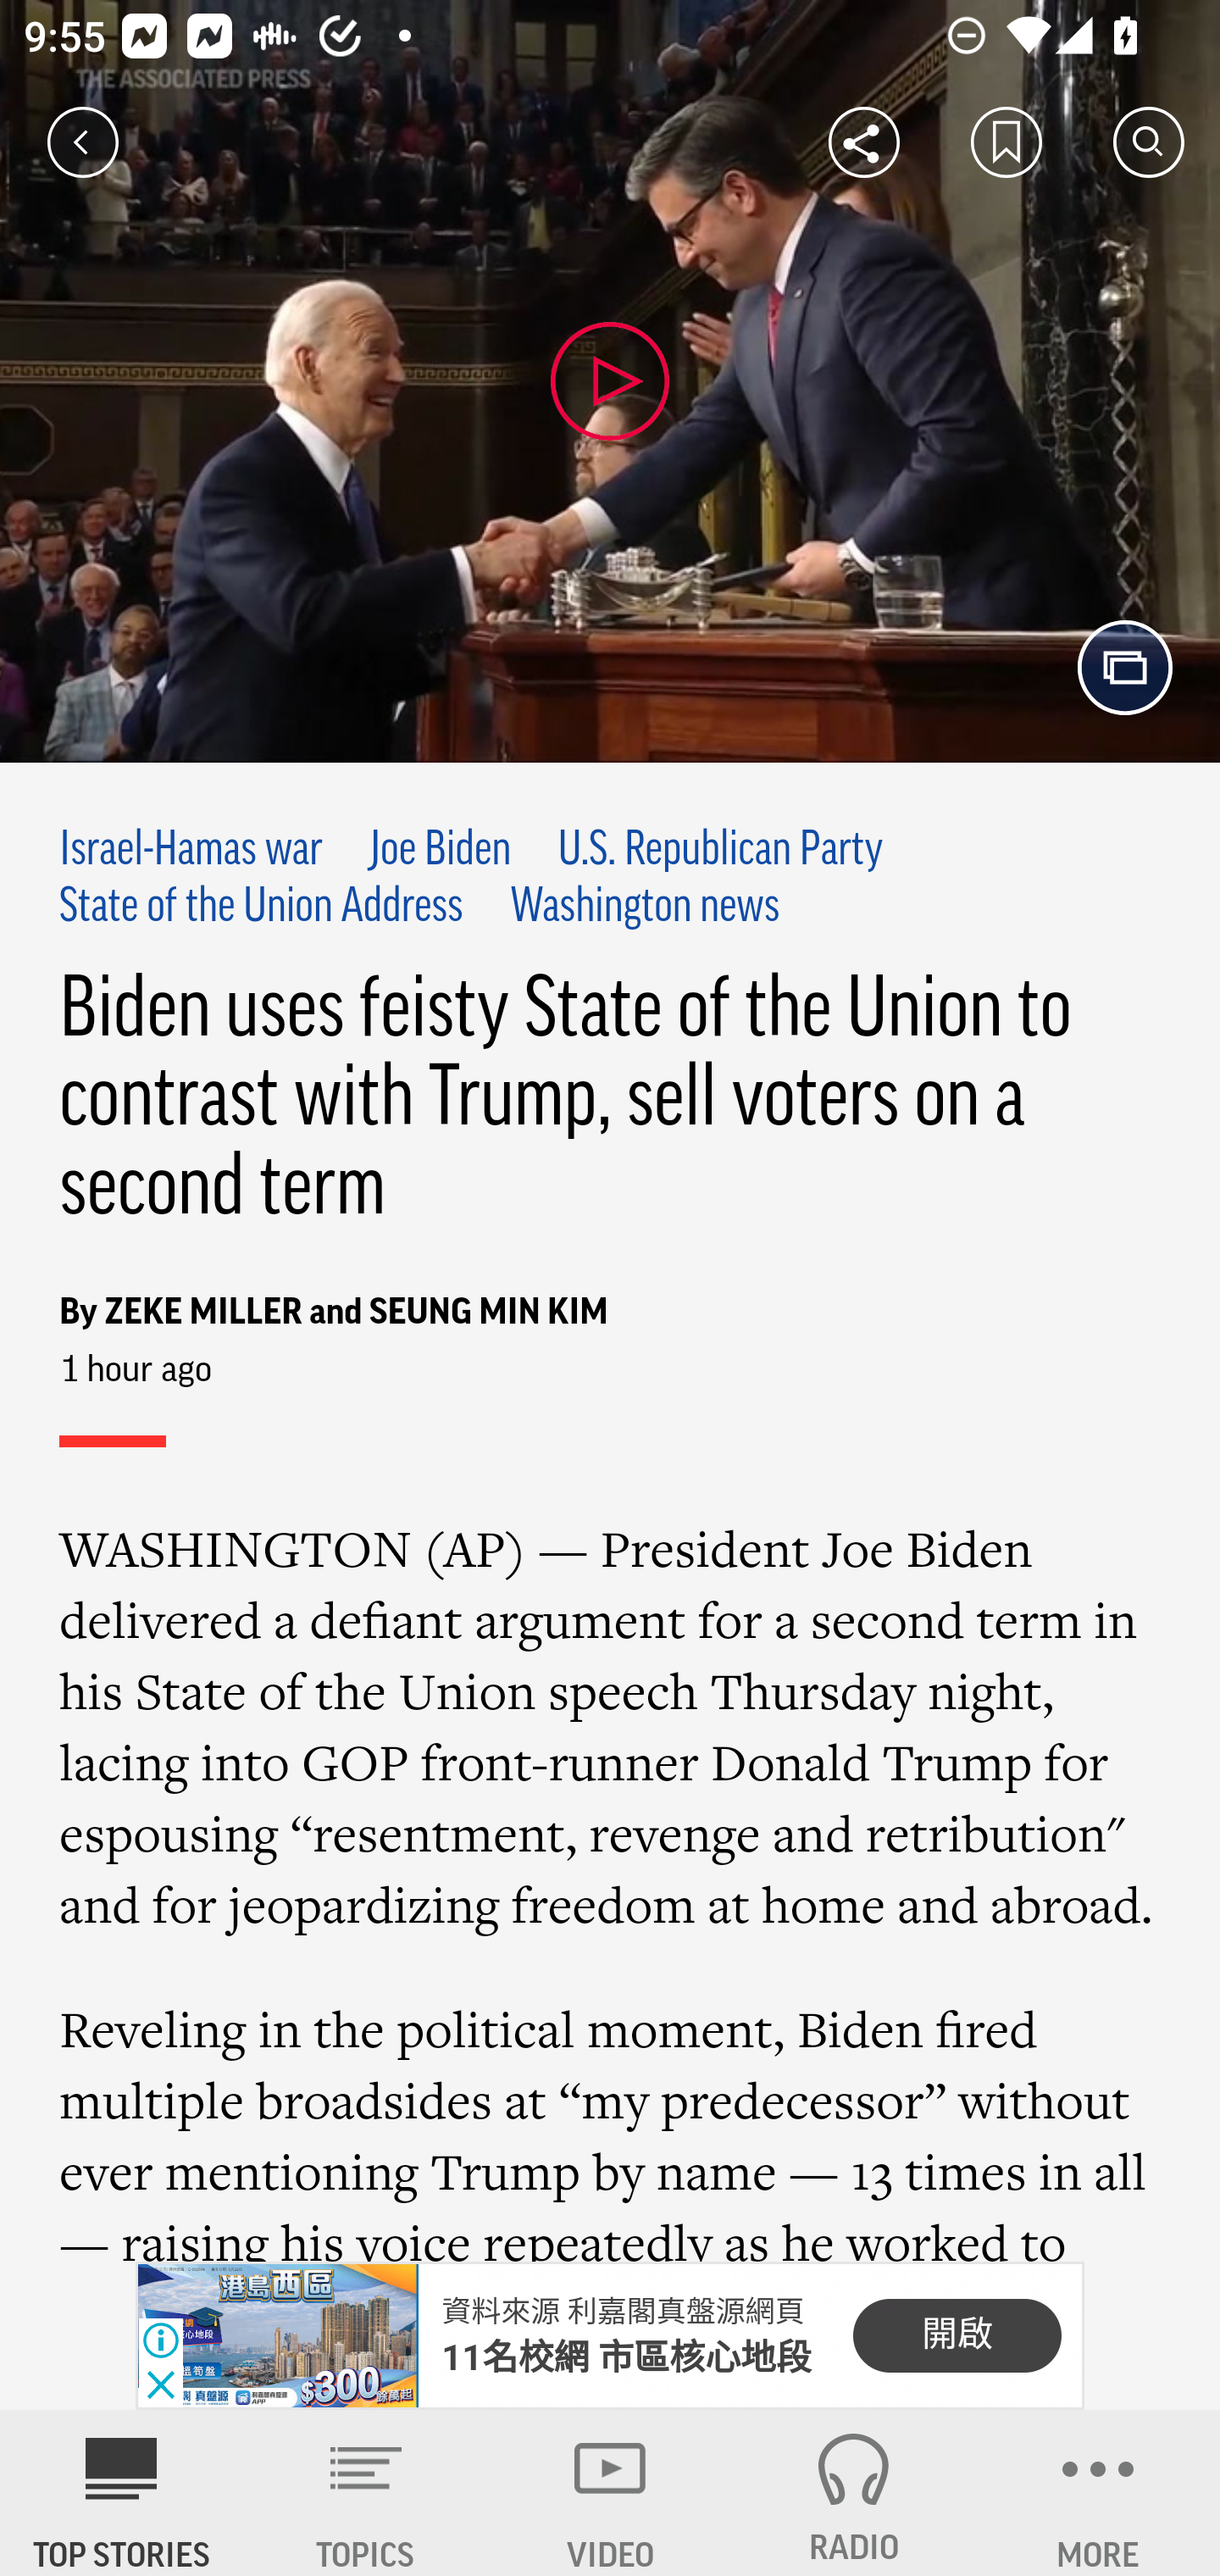  I want to click on Israel-Hamas war, so click(192, 851).